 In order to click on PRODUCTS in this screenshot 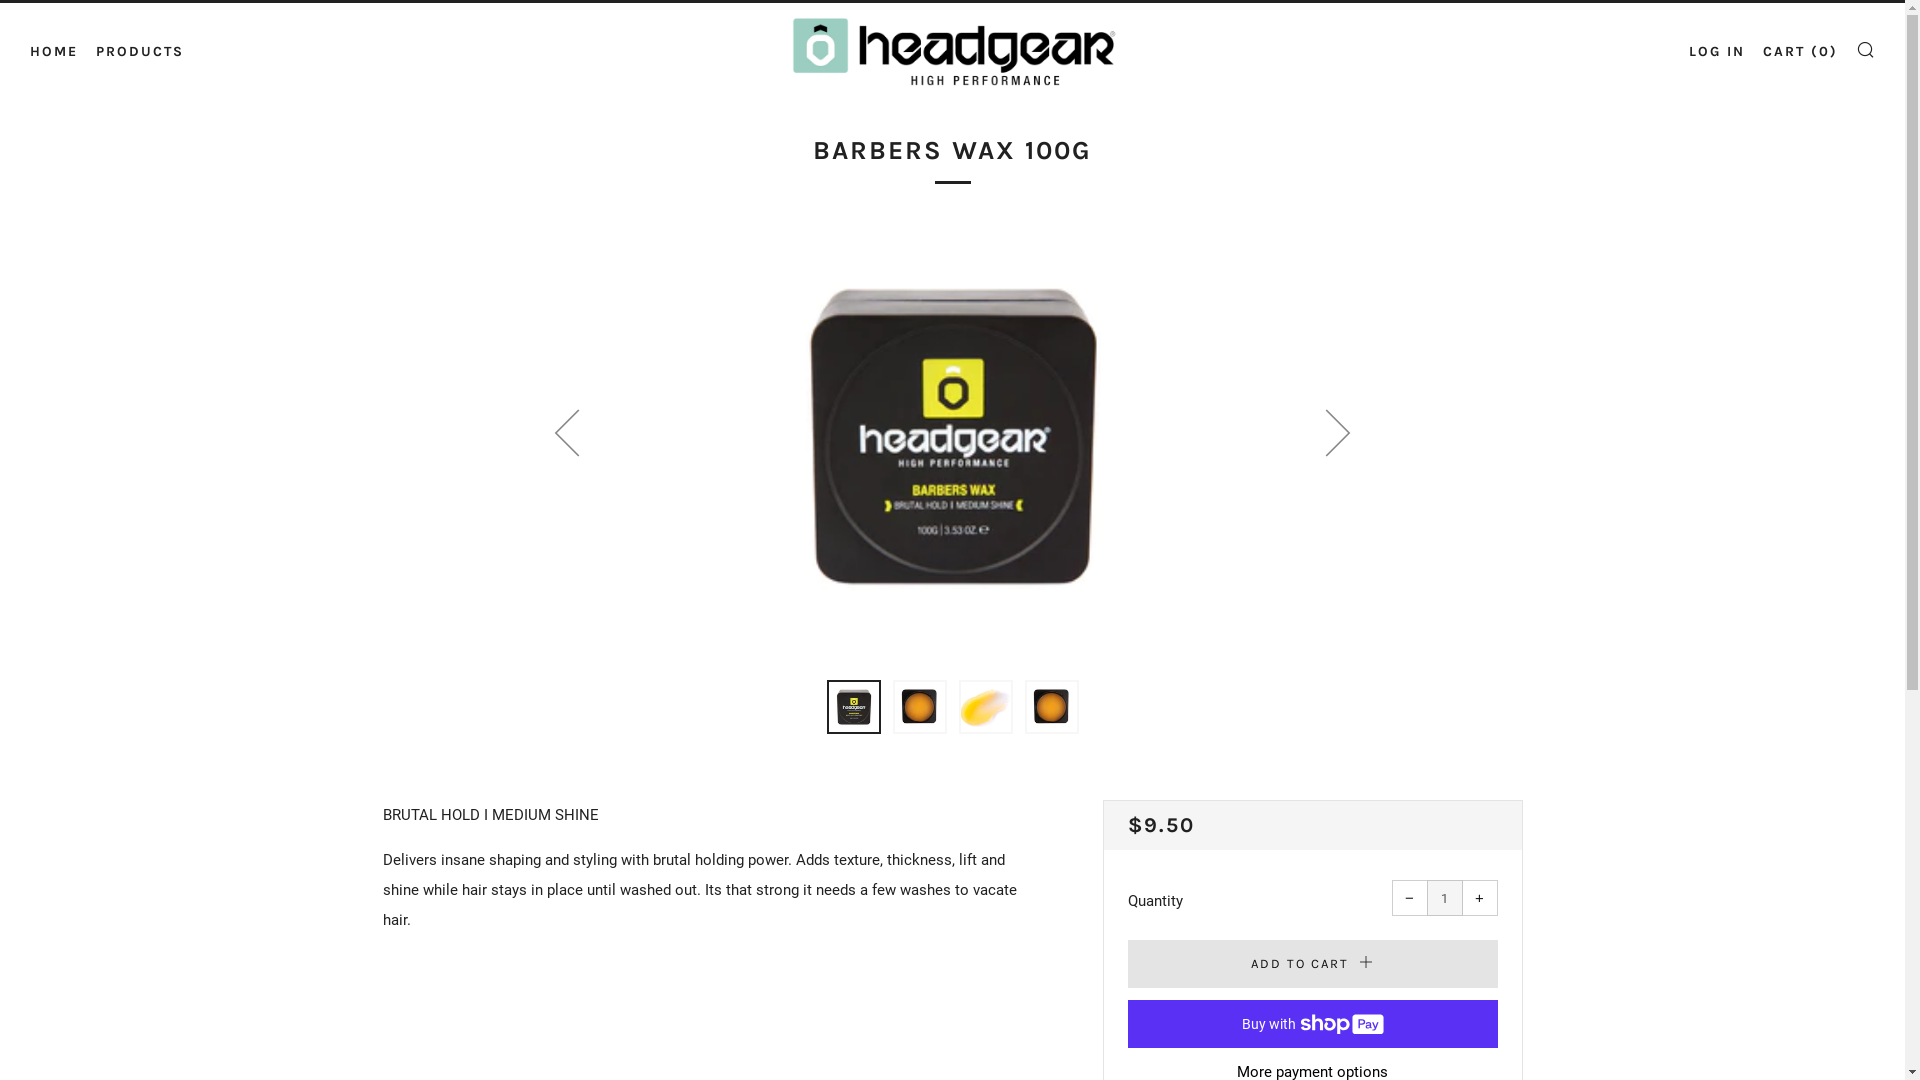, I will do `click(140, 50)`.